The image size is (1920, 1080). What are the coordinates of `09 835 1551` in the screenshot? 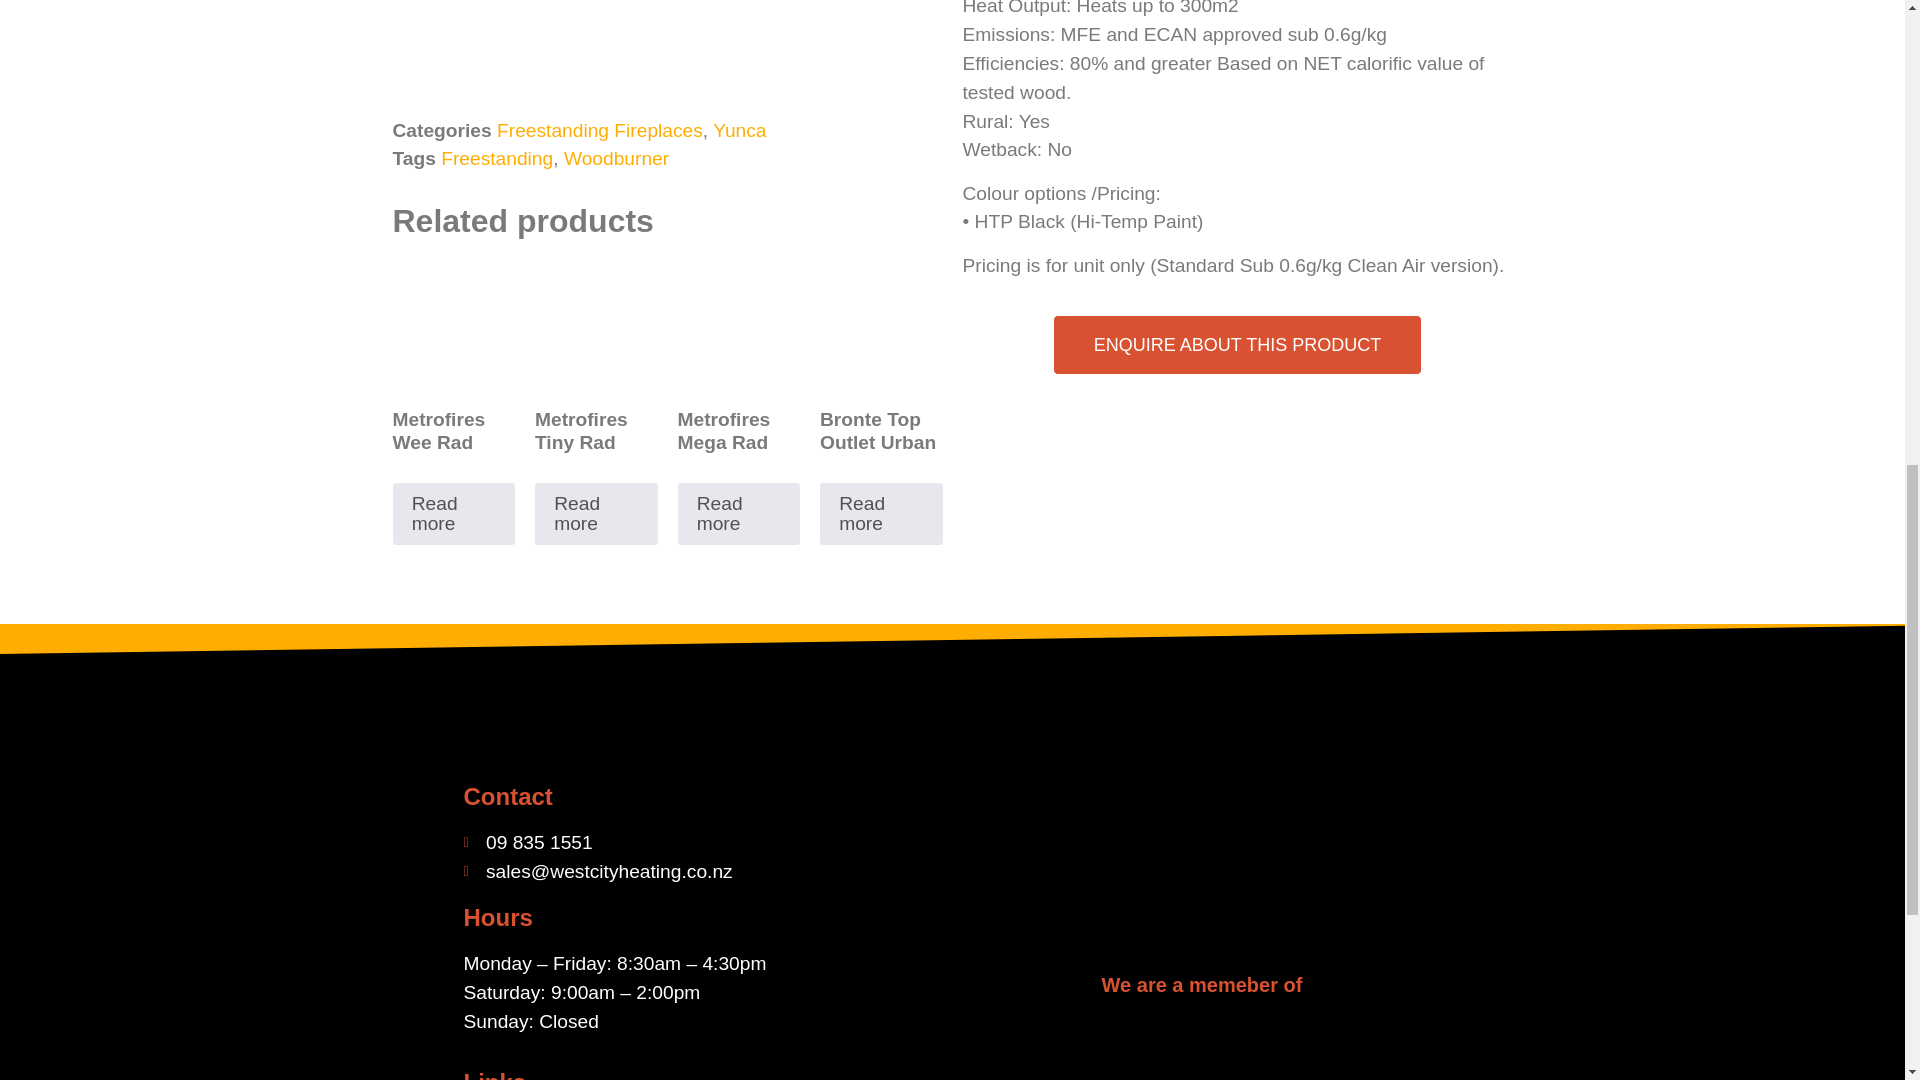 It's located at (703, 843).